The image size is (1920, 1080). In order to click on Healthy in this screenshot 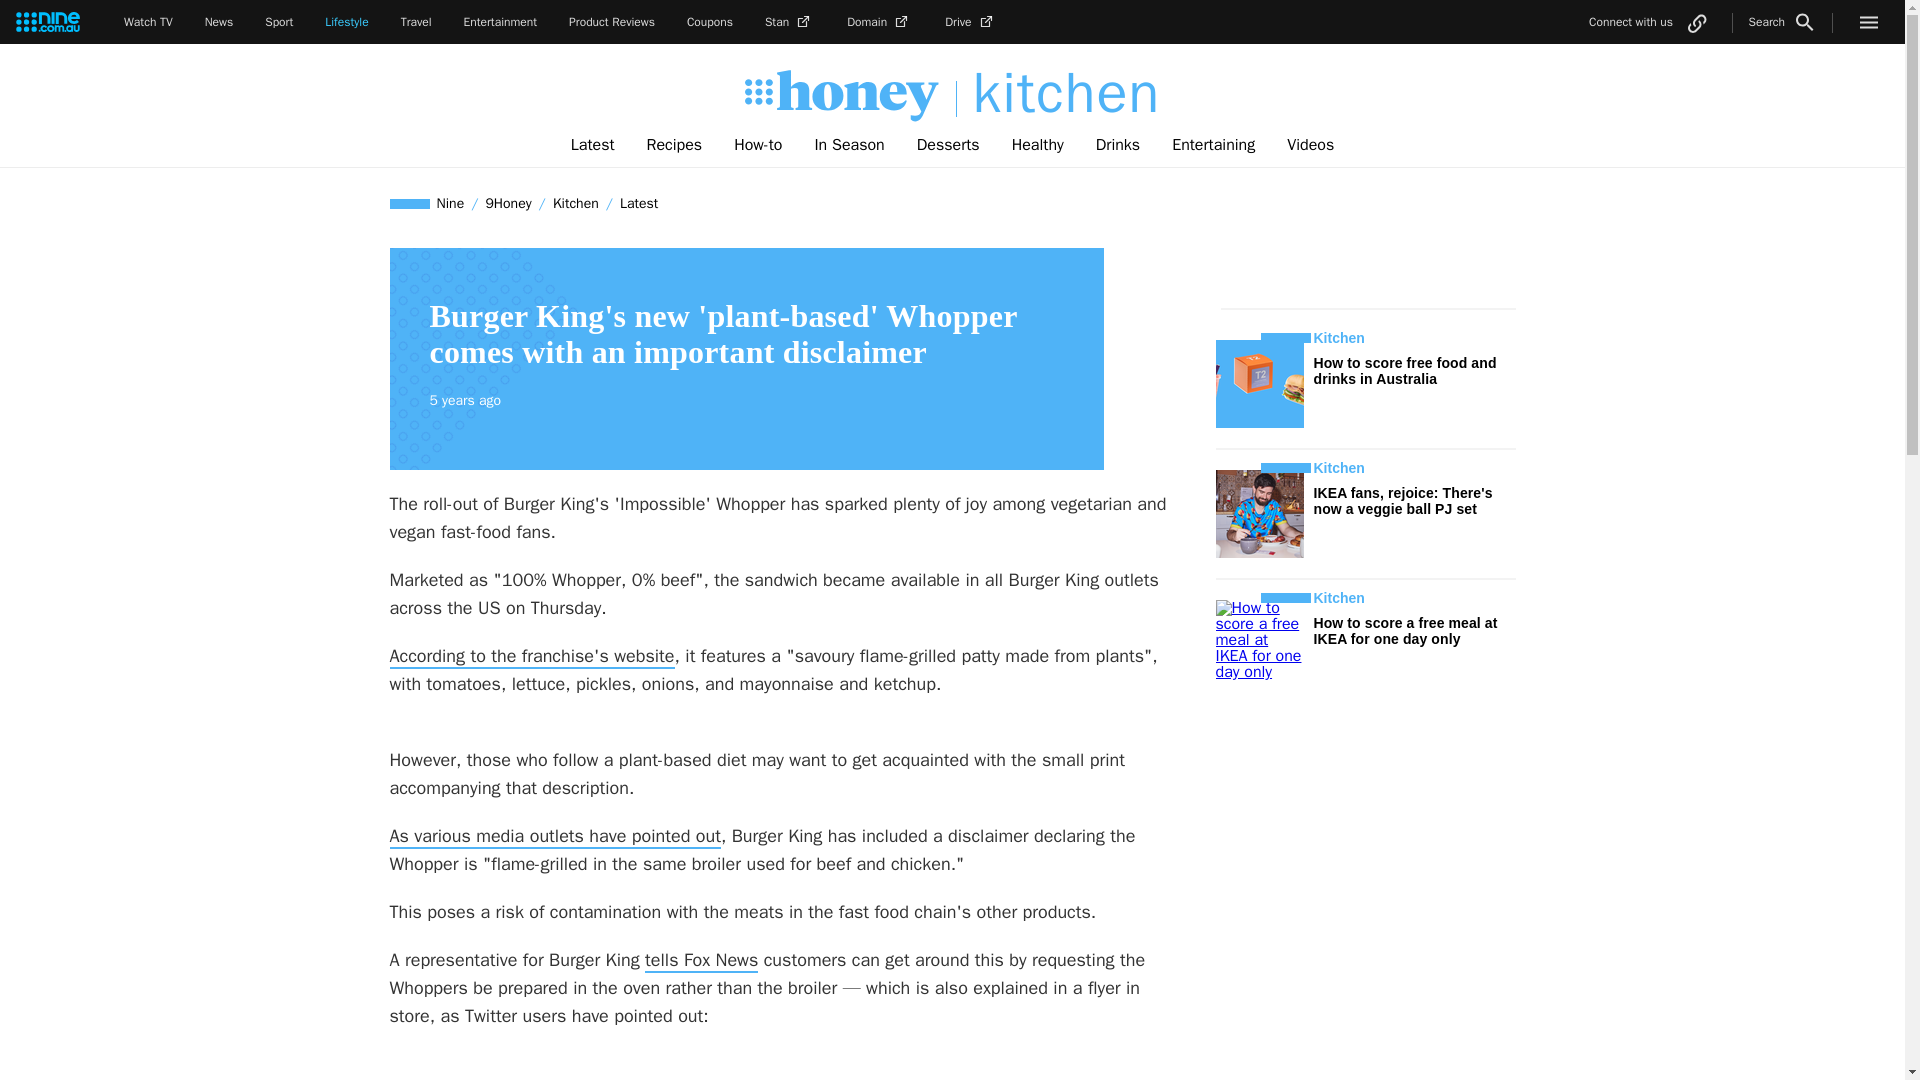, I will do `click(1038, 145)`.